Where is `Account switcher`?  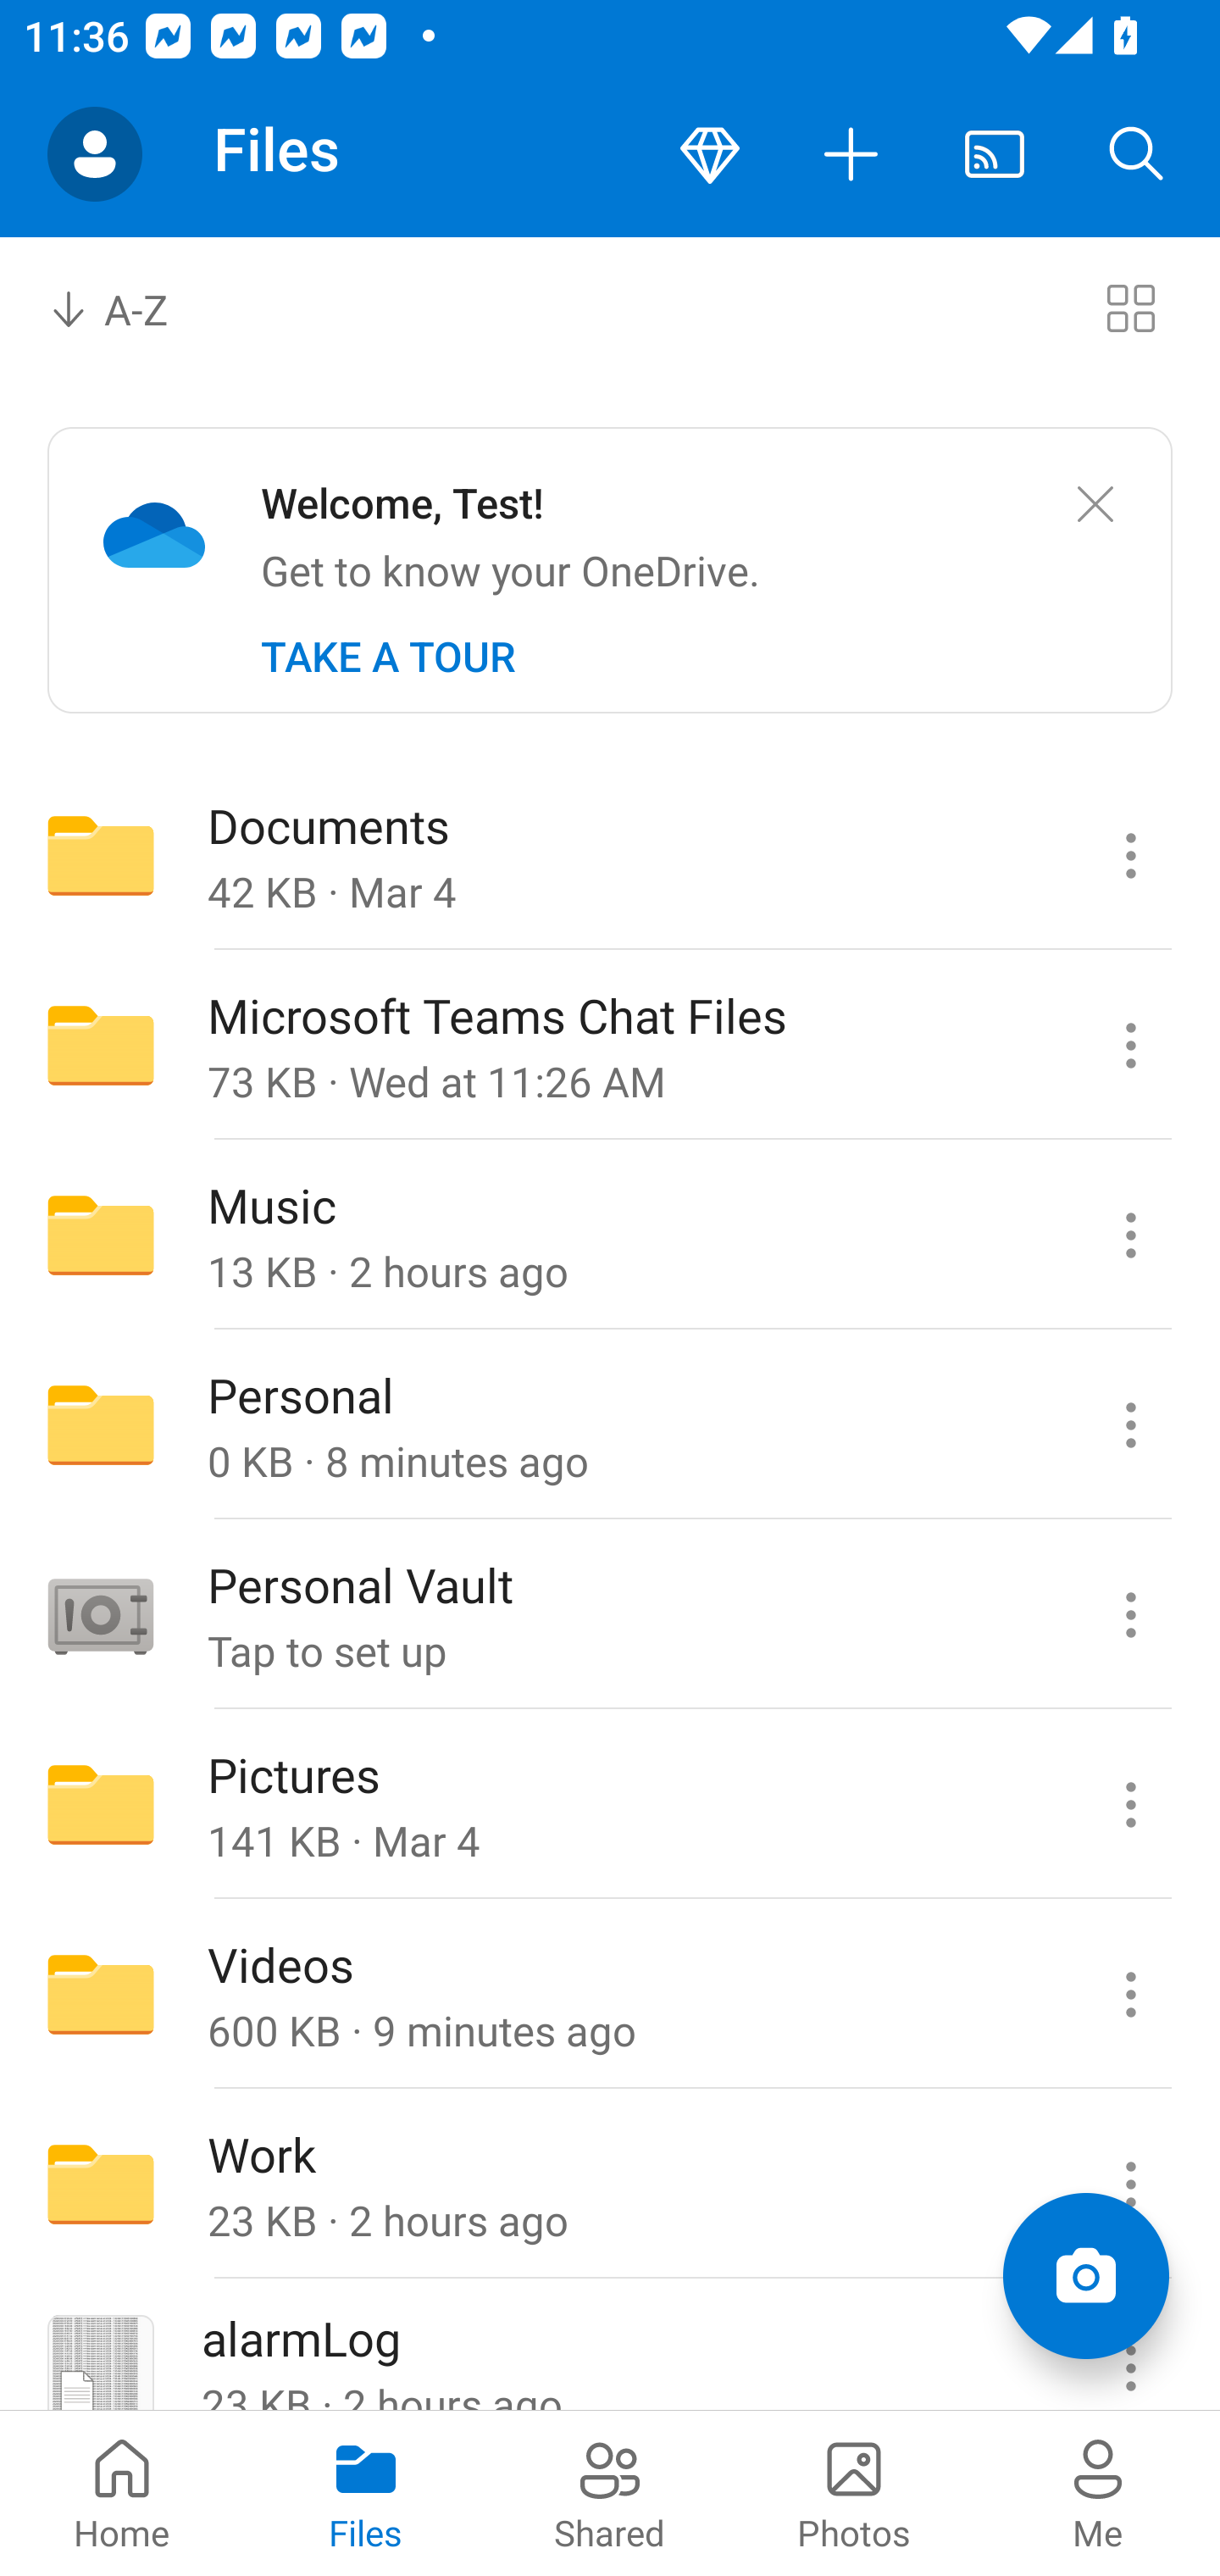 Account switcher is located at coordinates (95, 154).